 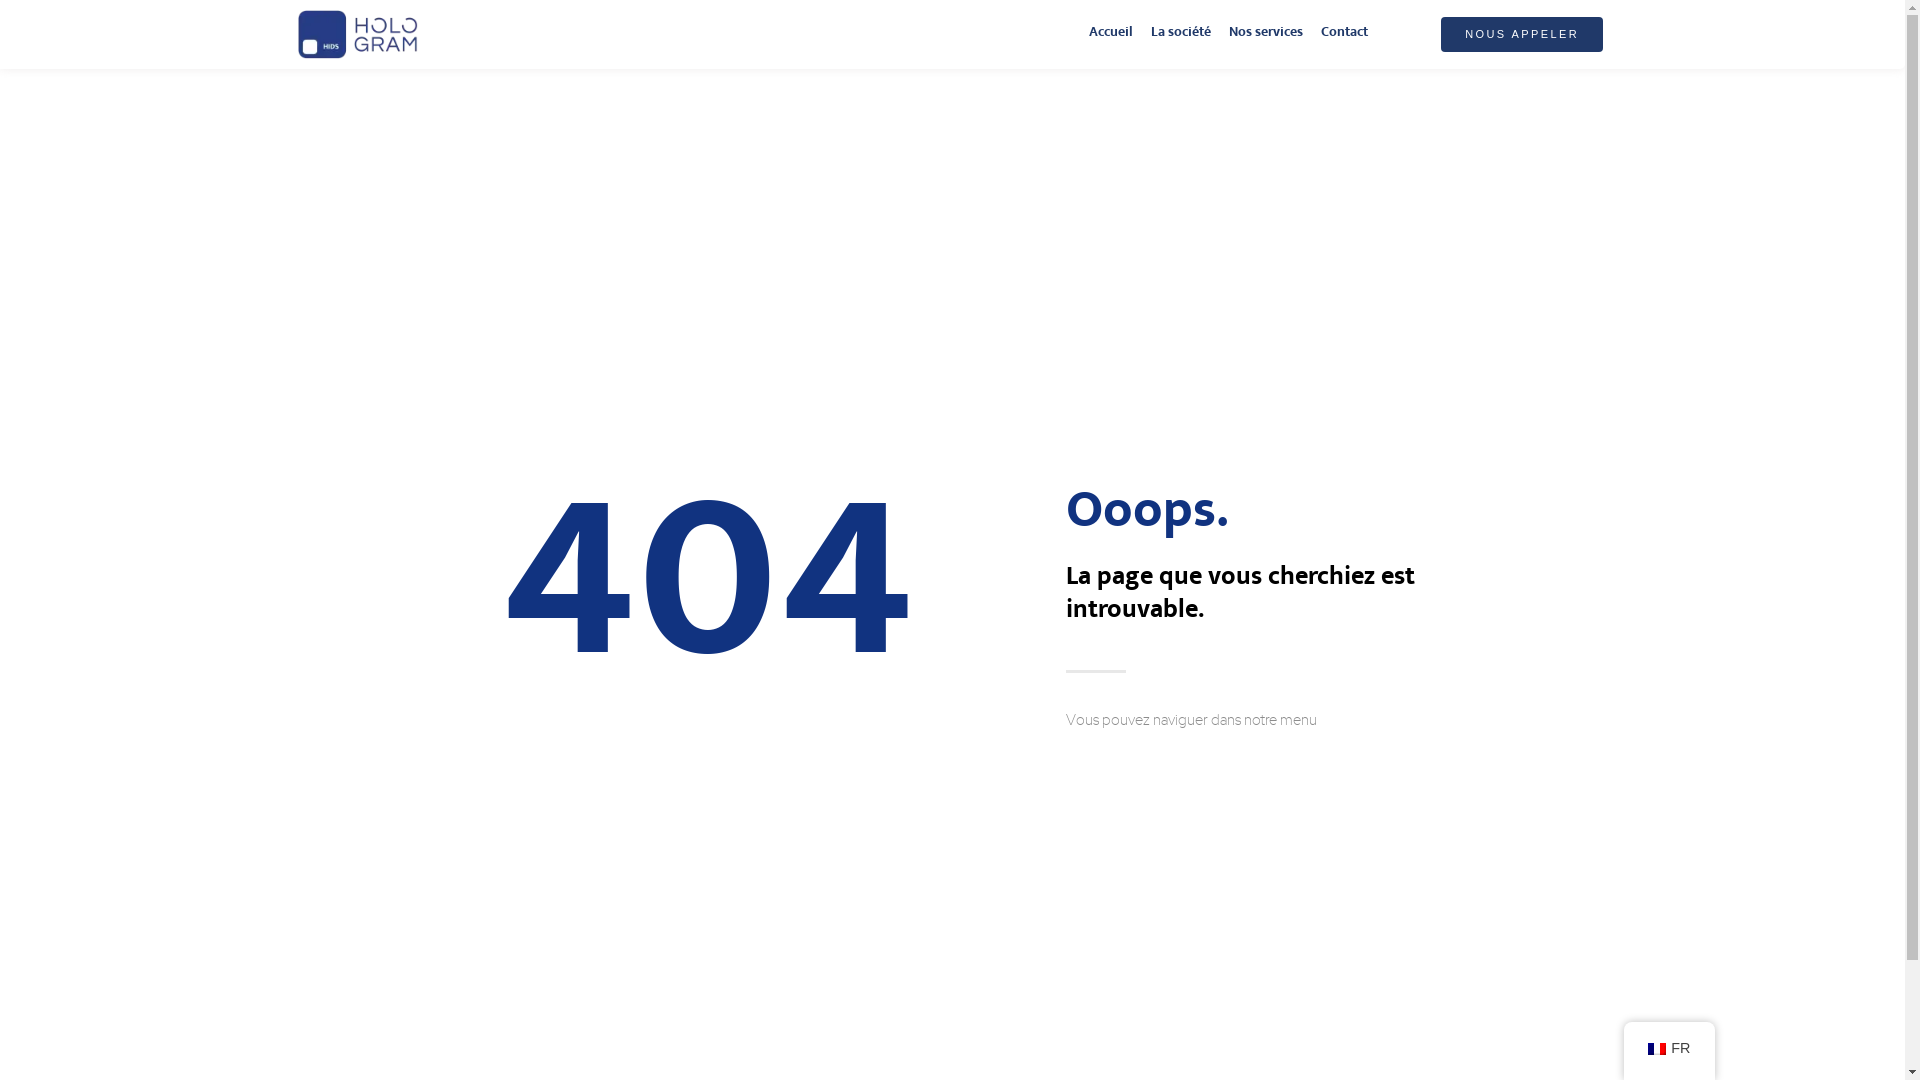 What do you see at coordinates (1522, 34) in the screenshot?
I see `NOUS APPELER` at bounding box center [1522, 34].